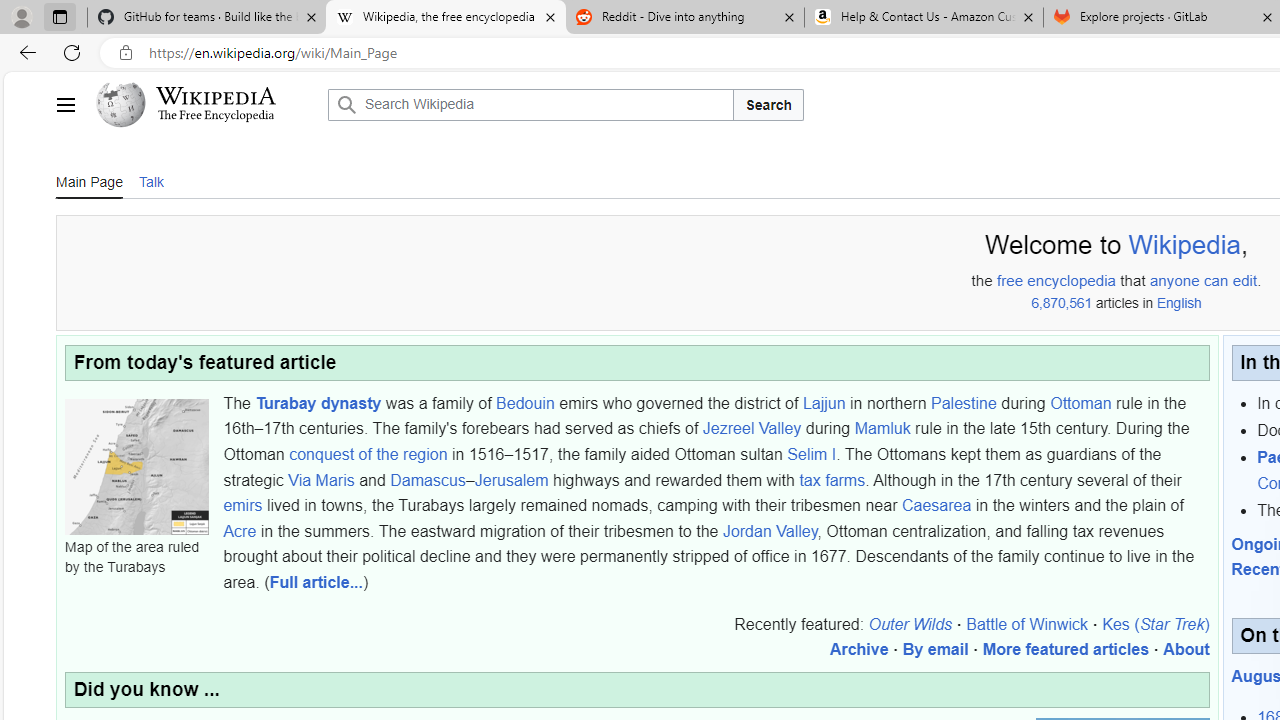  I want to click on Ottoman, so click(1080, 402).